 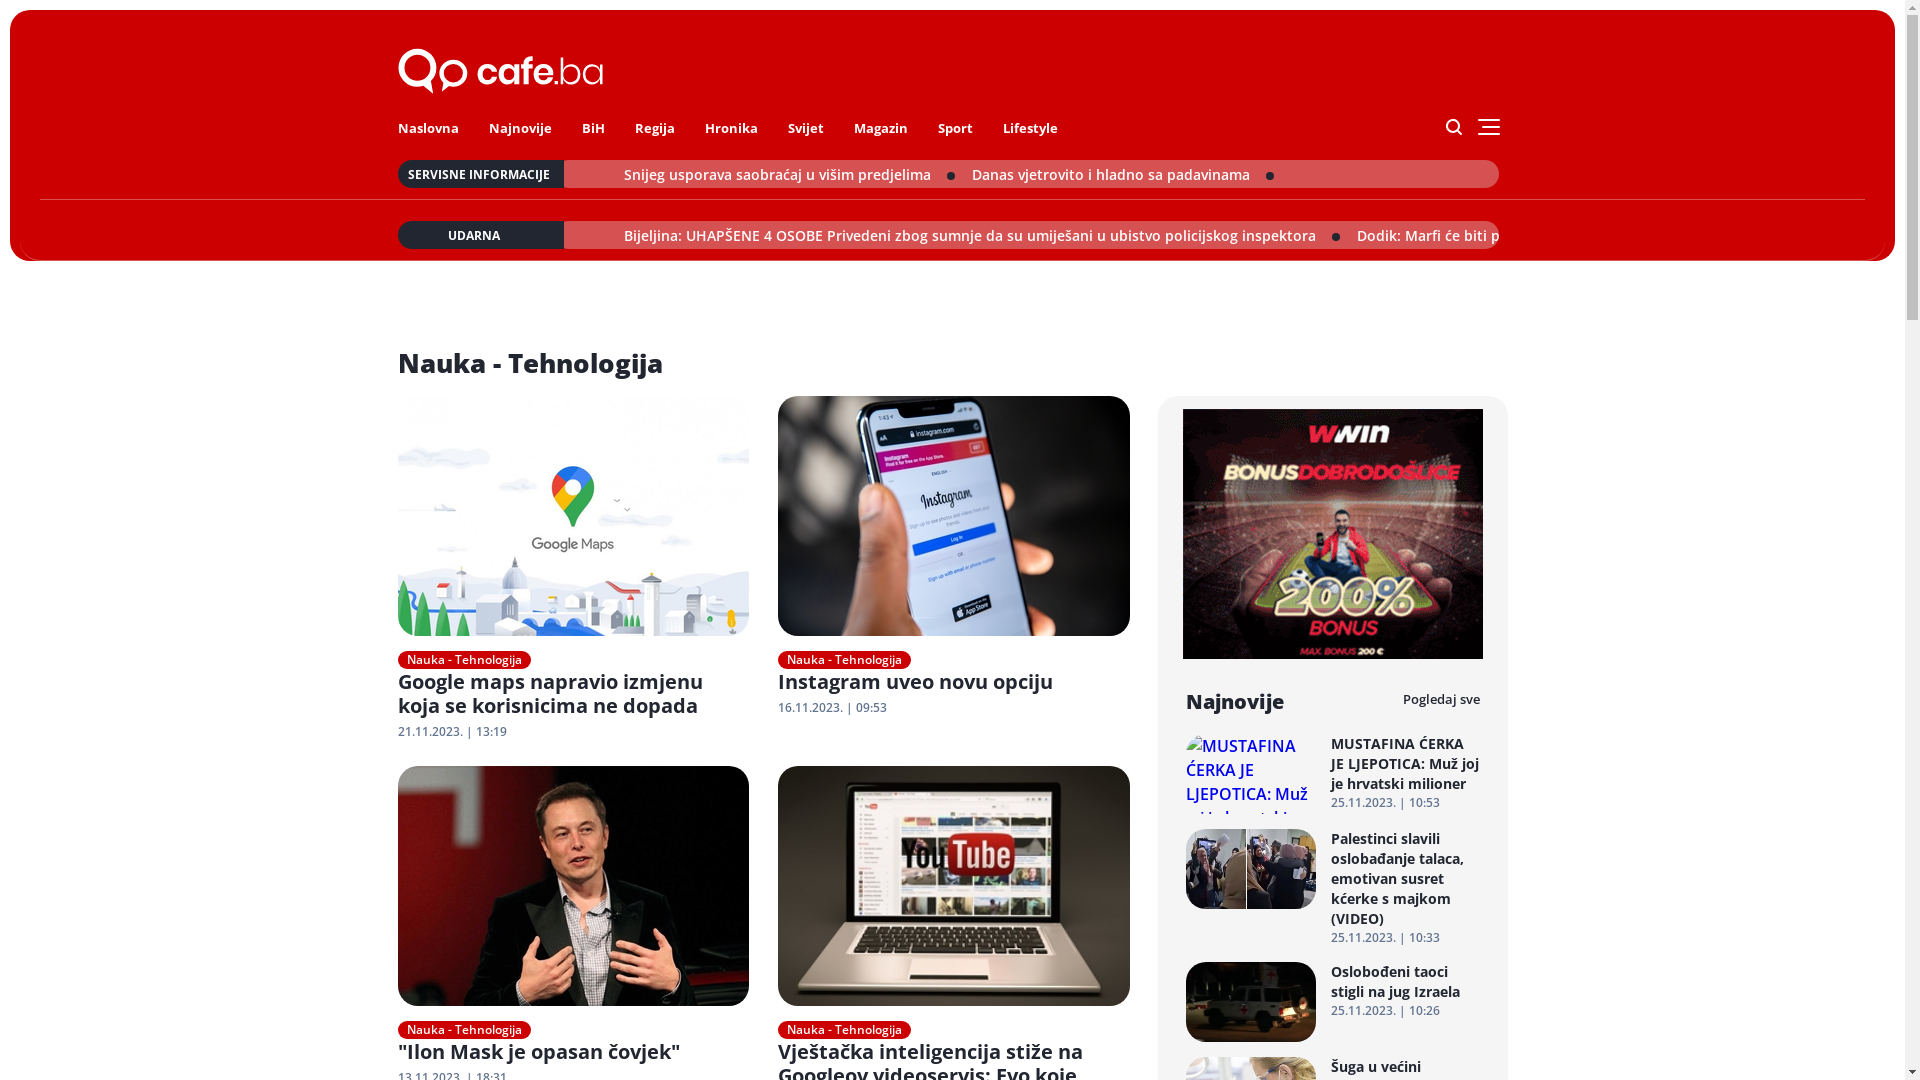 I want to click on Nauka - Tehnologija, so click(x=464, y=660).